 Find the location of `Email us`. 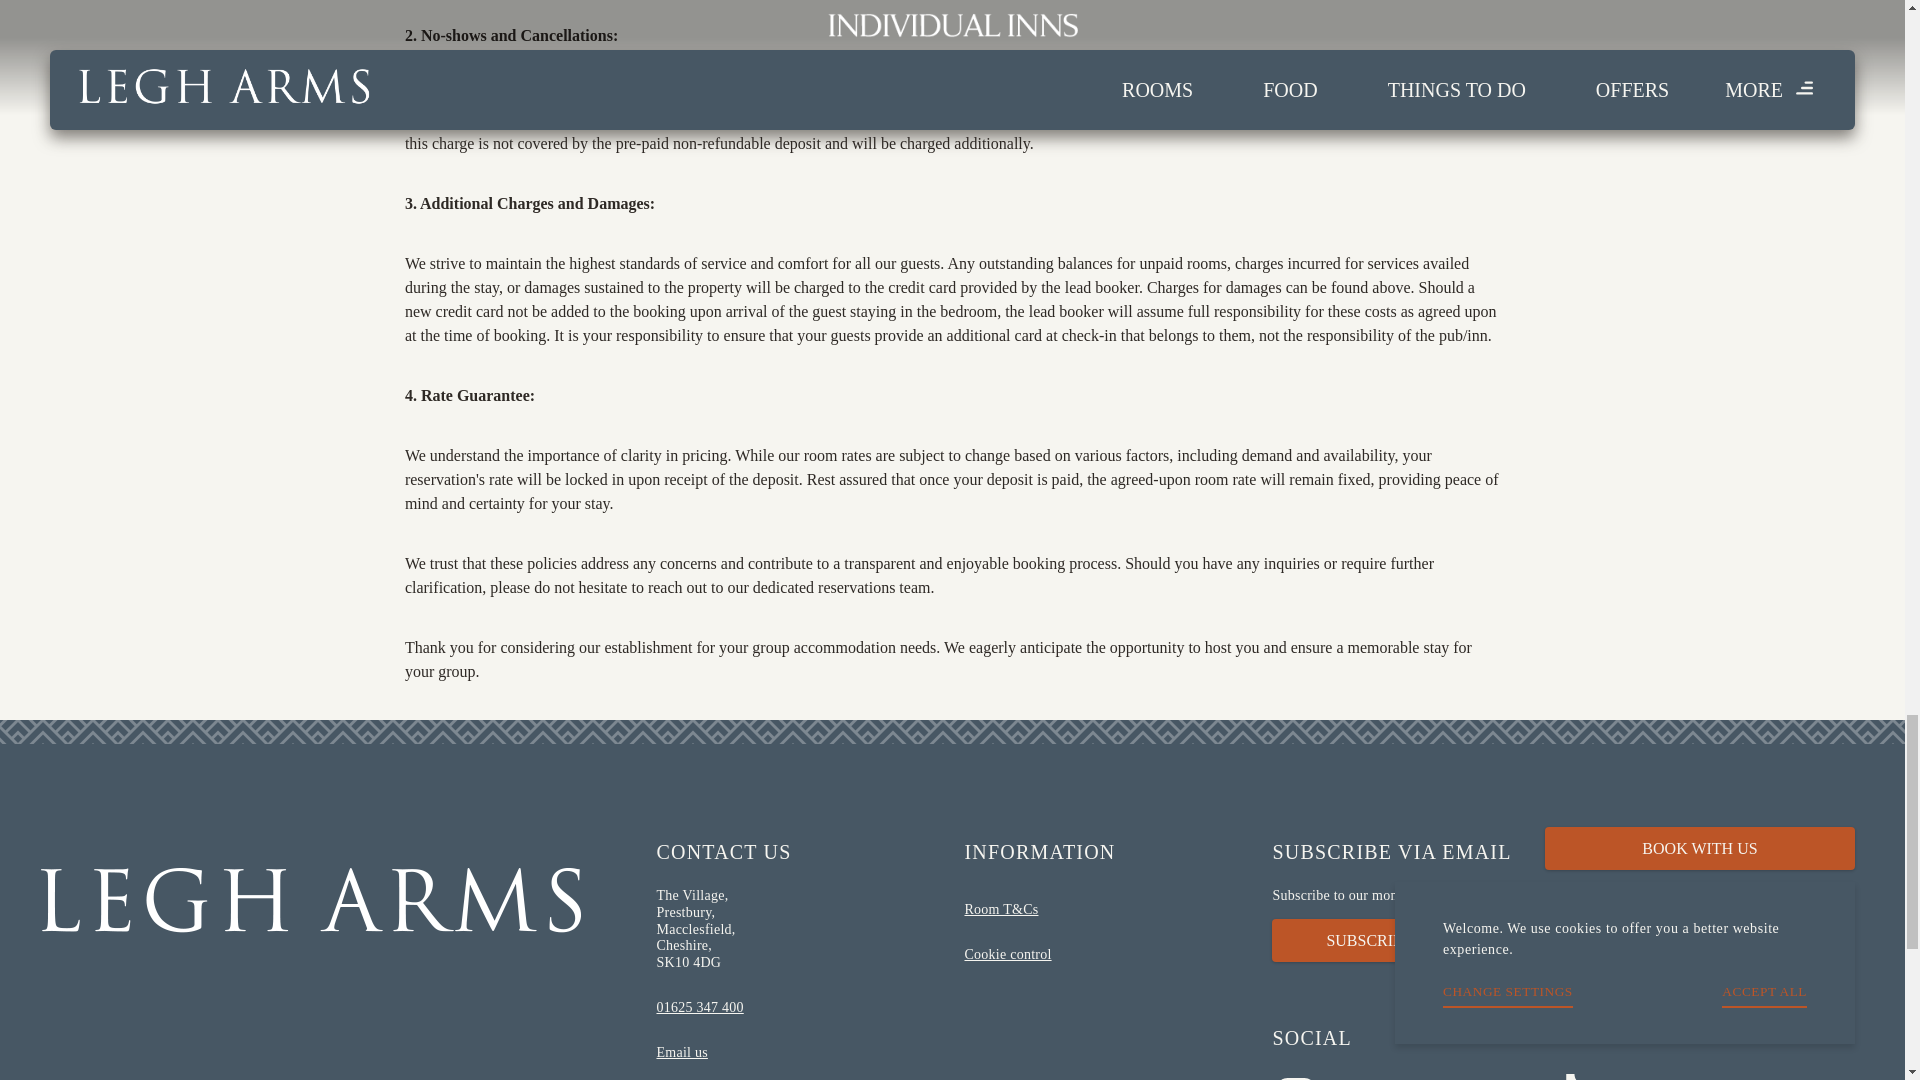

Email us is located at coordinates (798, 1053).